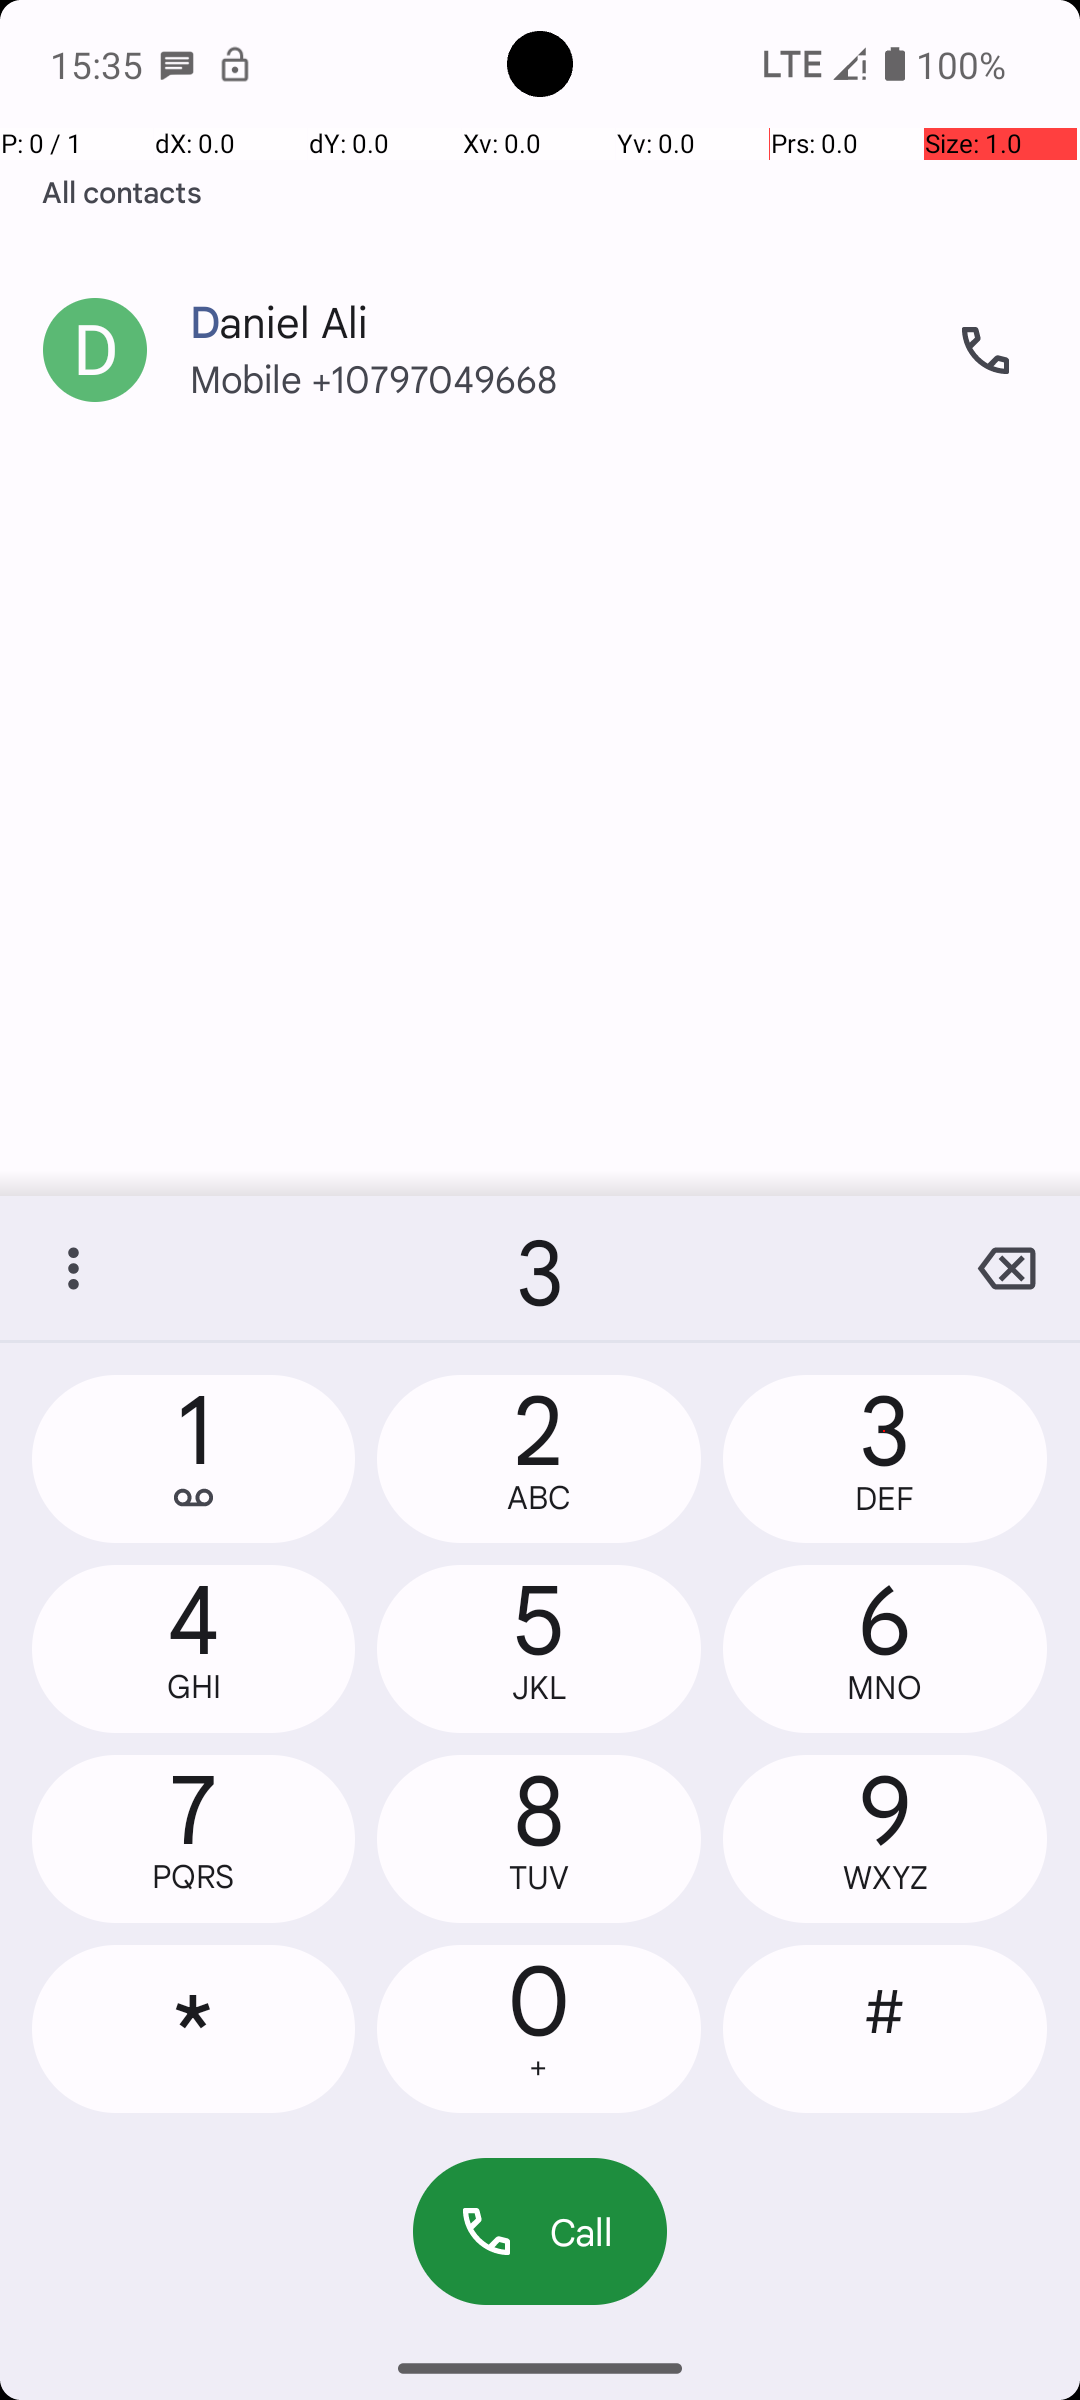 This screenshot has width=1080, height=2400. What do you see at coordinates (95, 350) in the screenshot?
I see `Quick contact for Daniel Ali` at bounding box center [95, 350].